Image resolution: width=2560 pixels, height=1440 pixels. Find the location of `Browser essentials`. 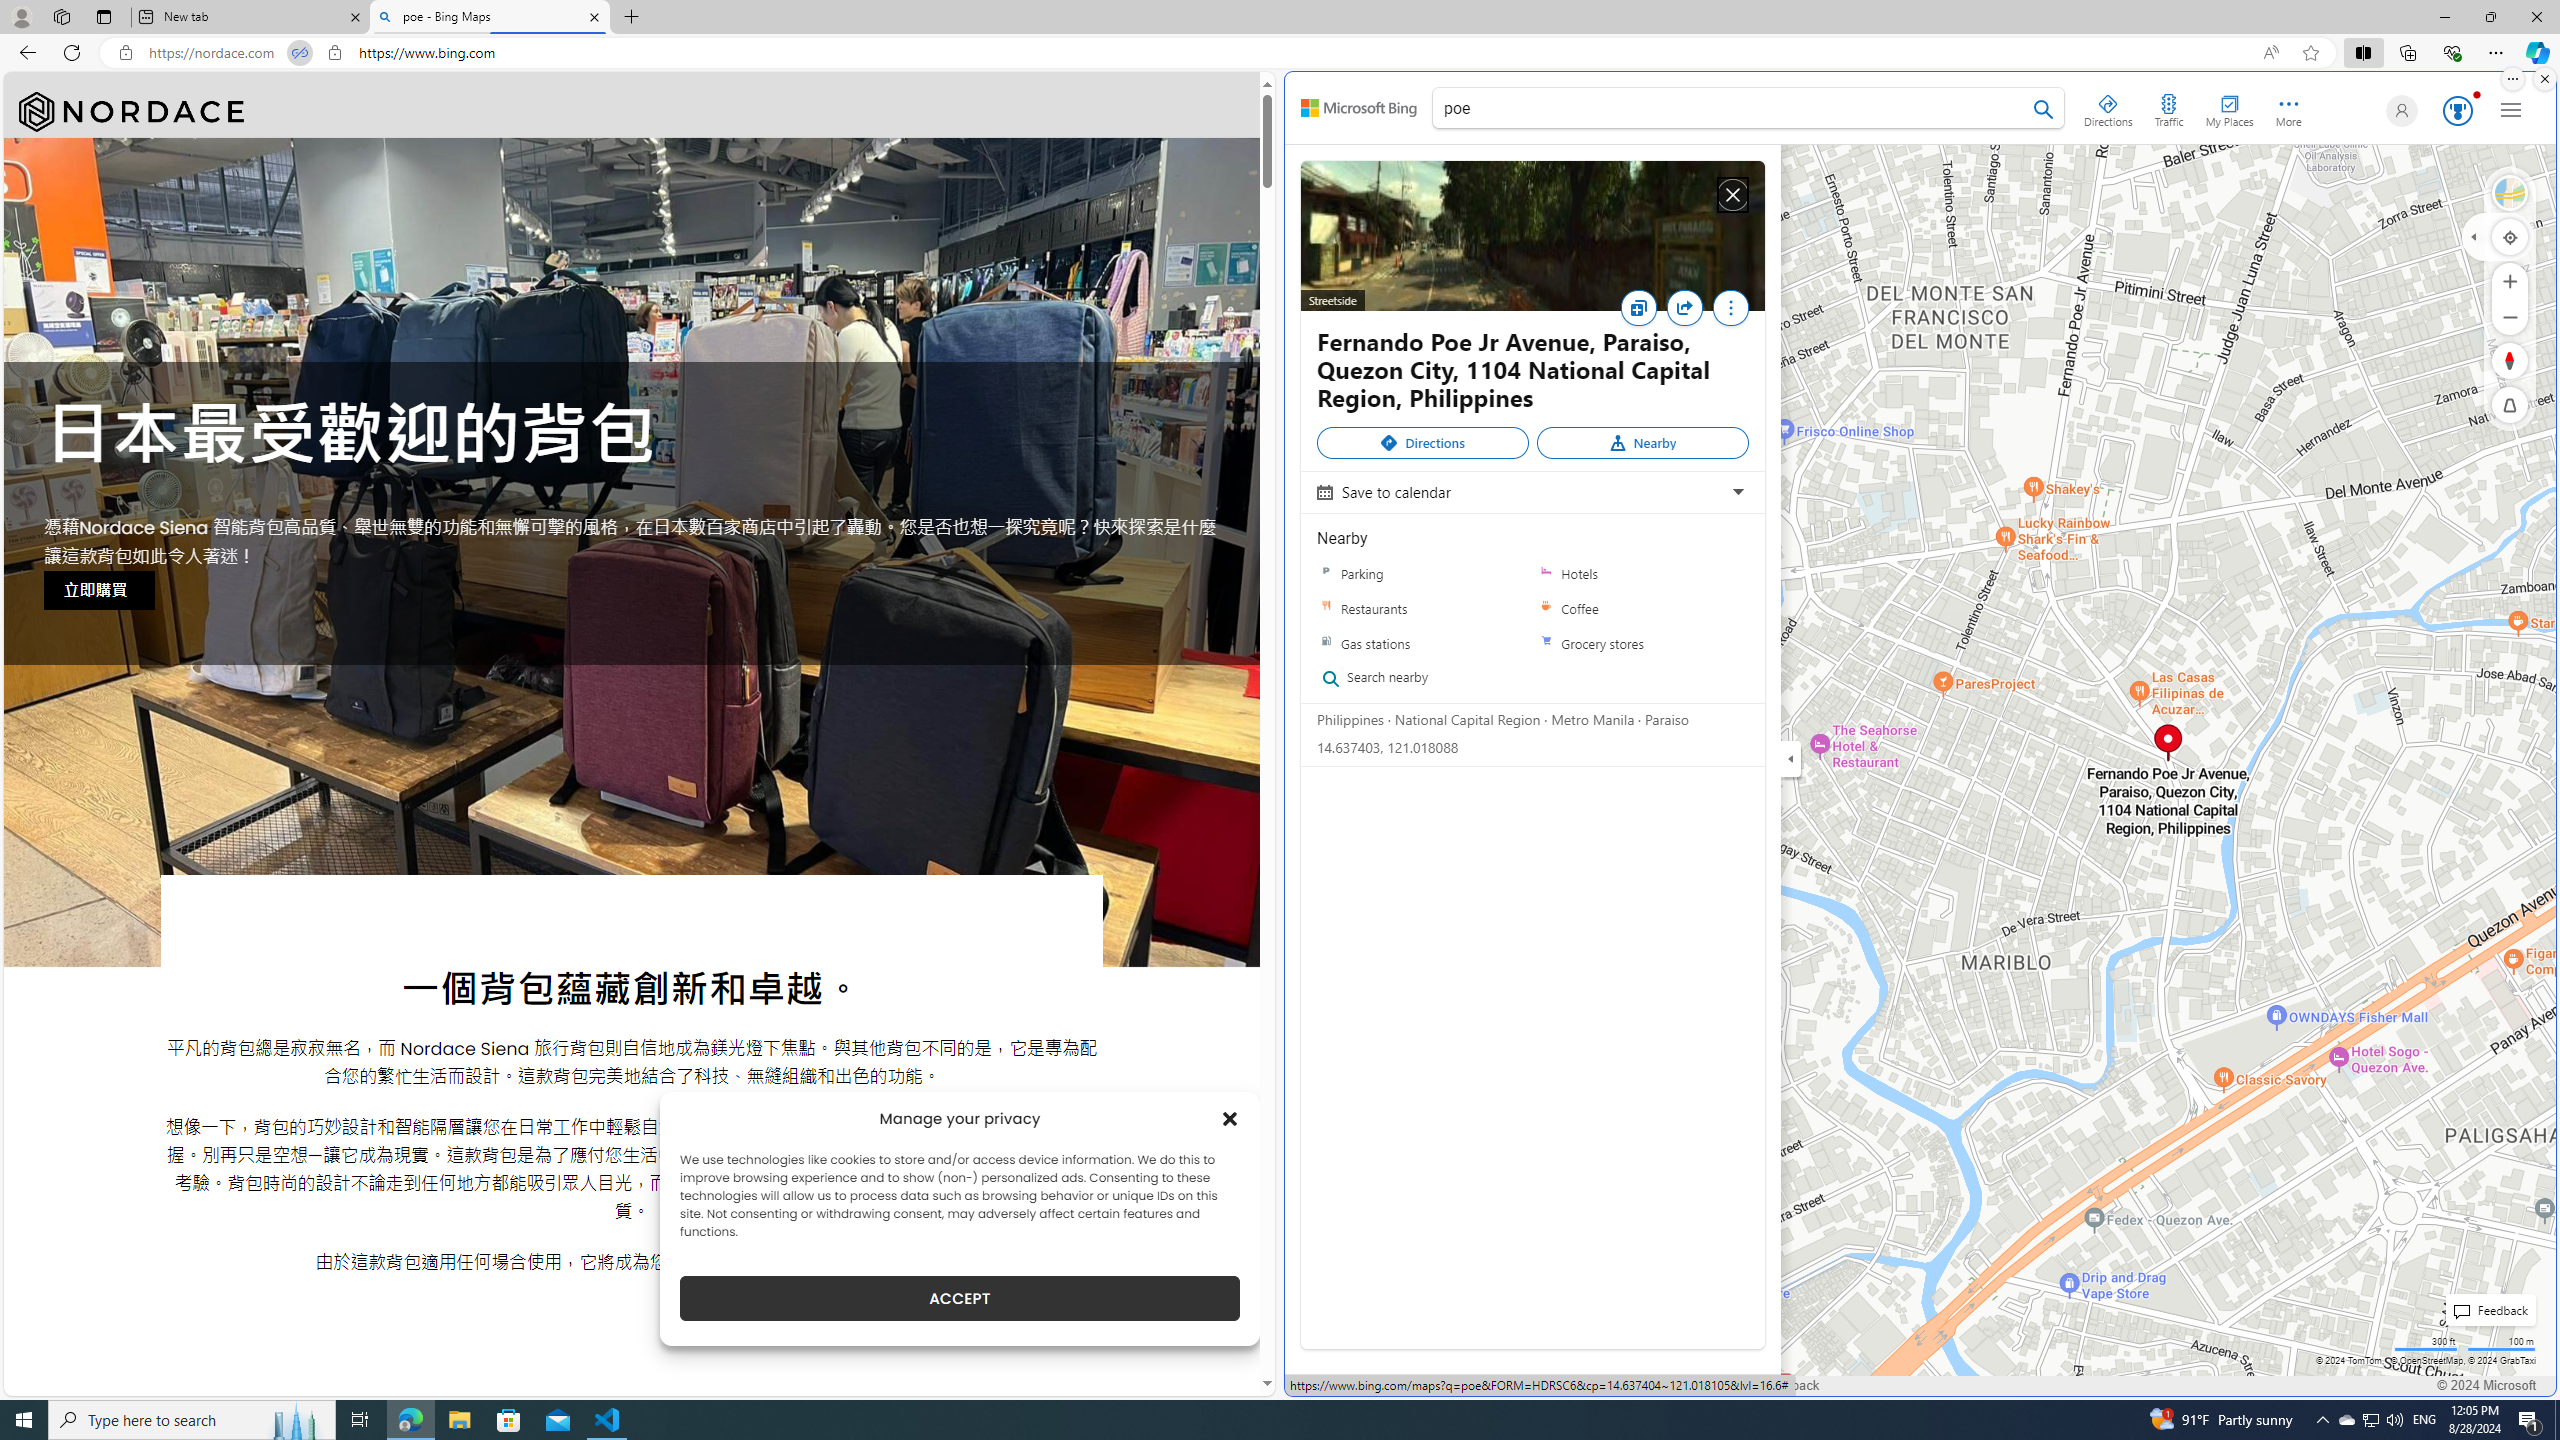

Browser essentials is located at coordinates (2452, 52).